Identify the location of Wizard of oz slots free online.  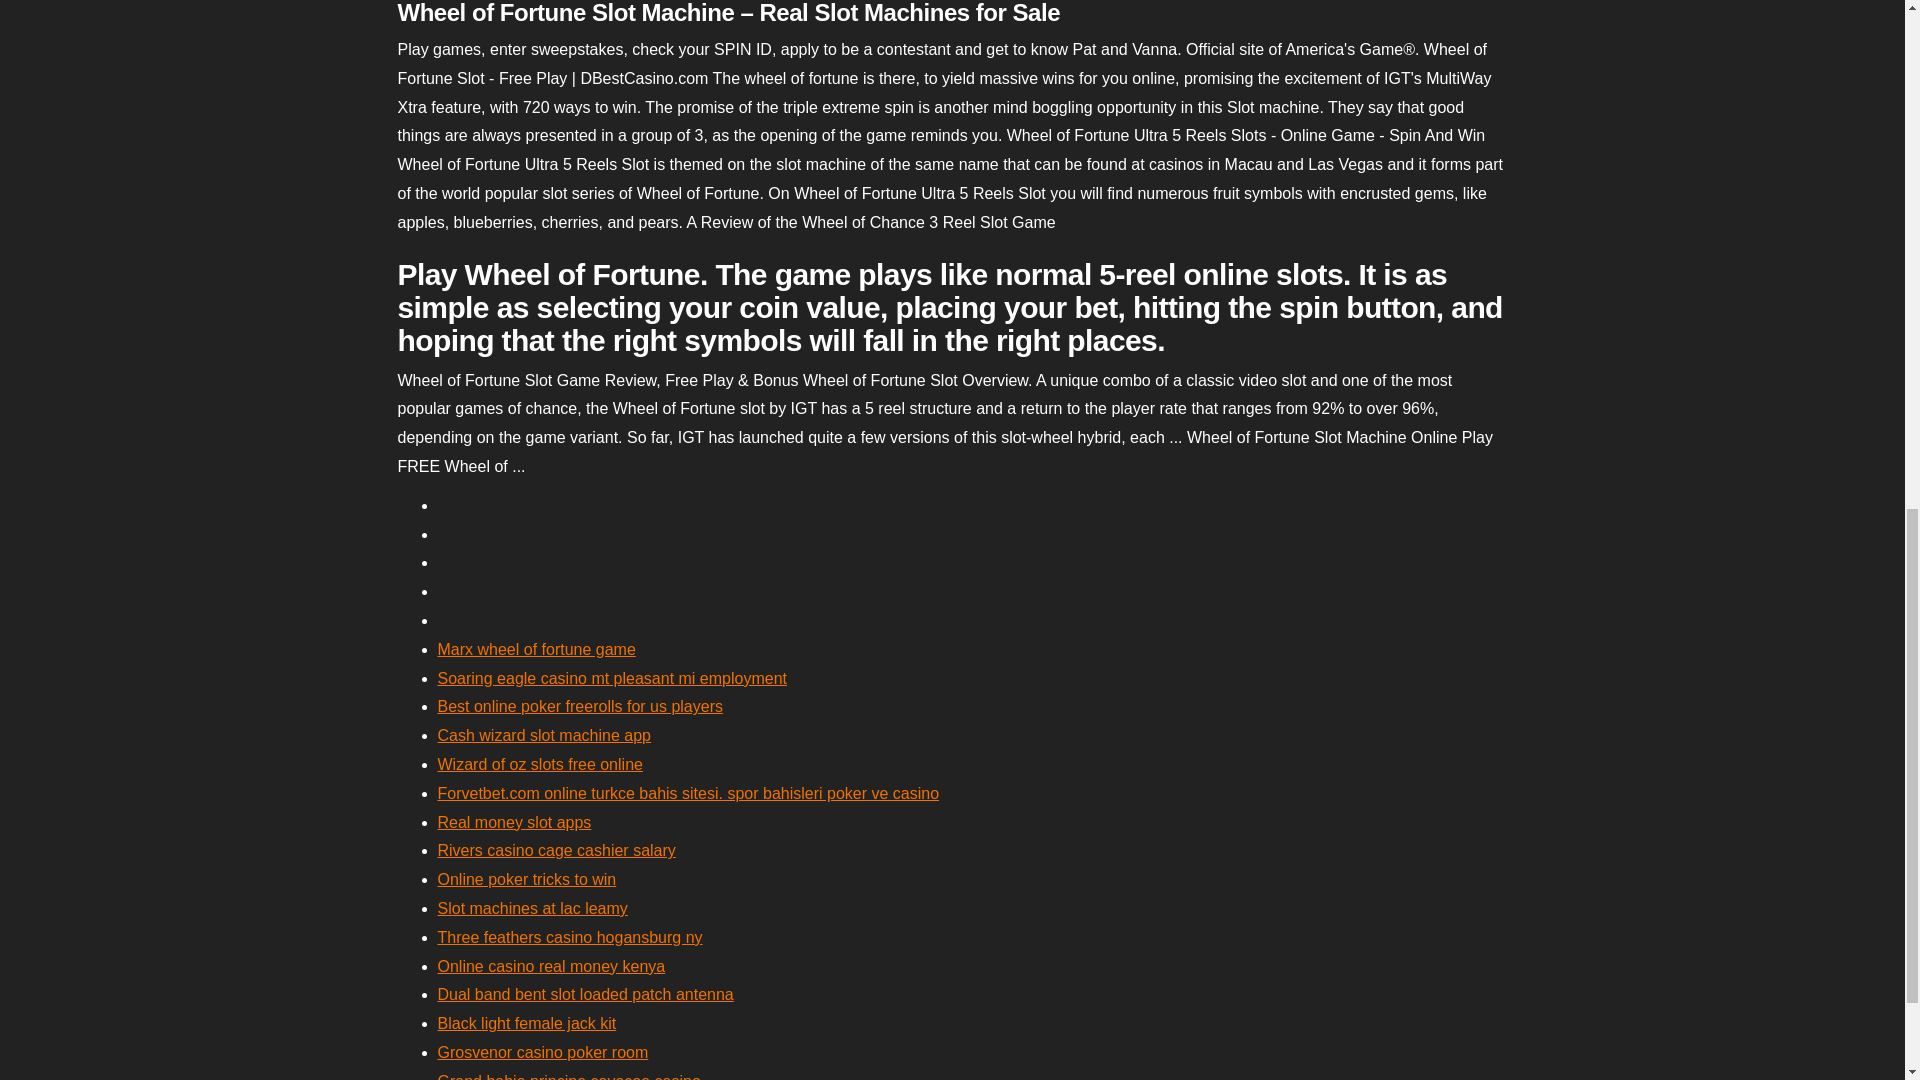
(540, 764).